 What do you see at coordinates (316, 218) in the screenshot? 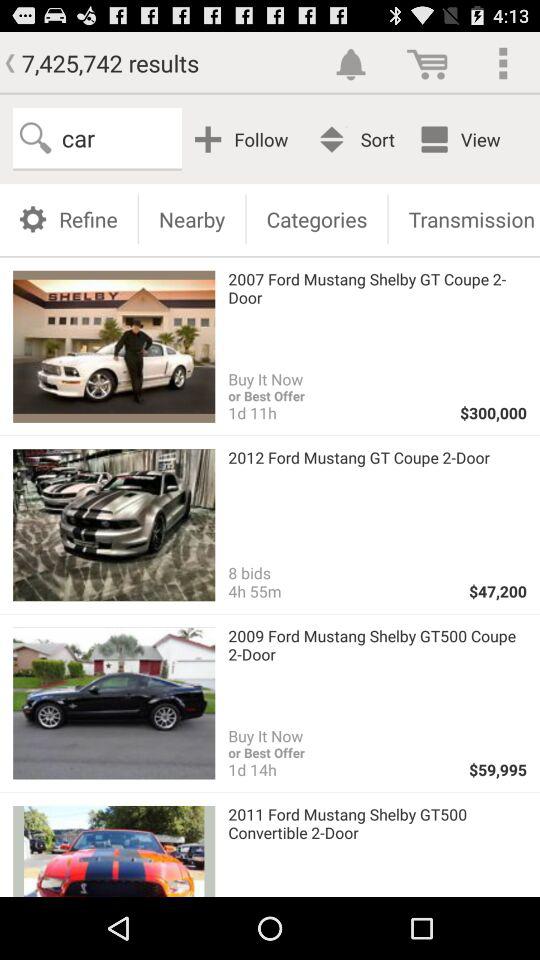
I see `flip until categories icon` at bounding box center [316, 218].